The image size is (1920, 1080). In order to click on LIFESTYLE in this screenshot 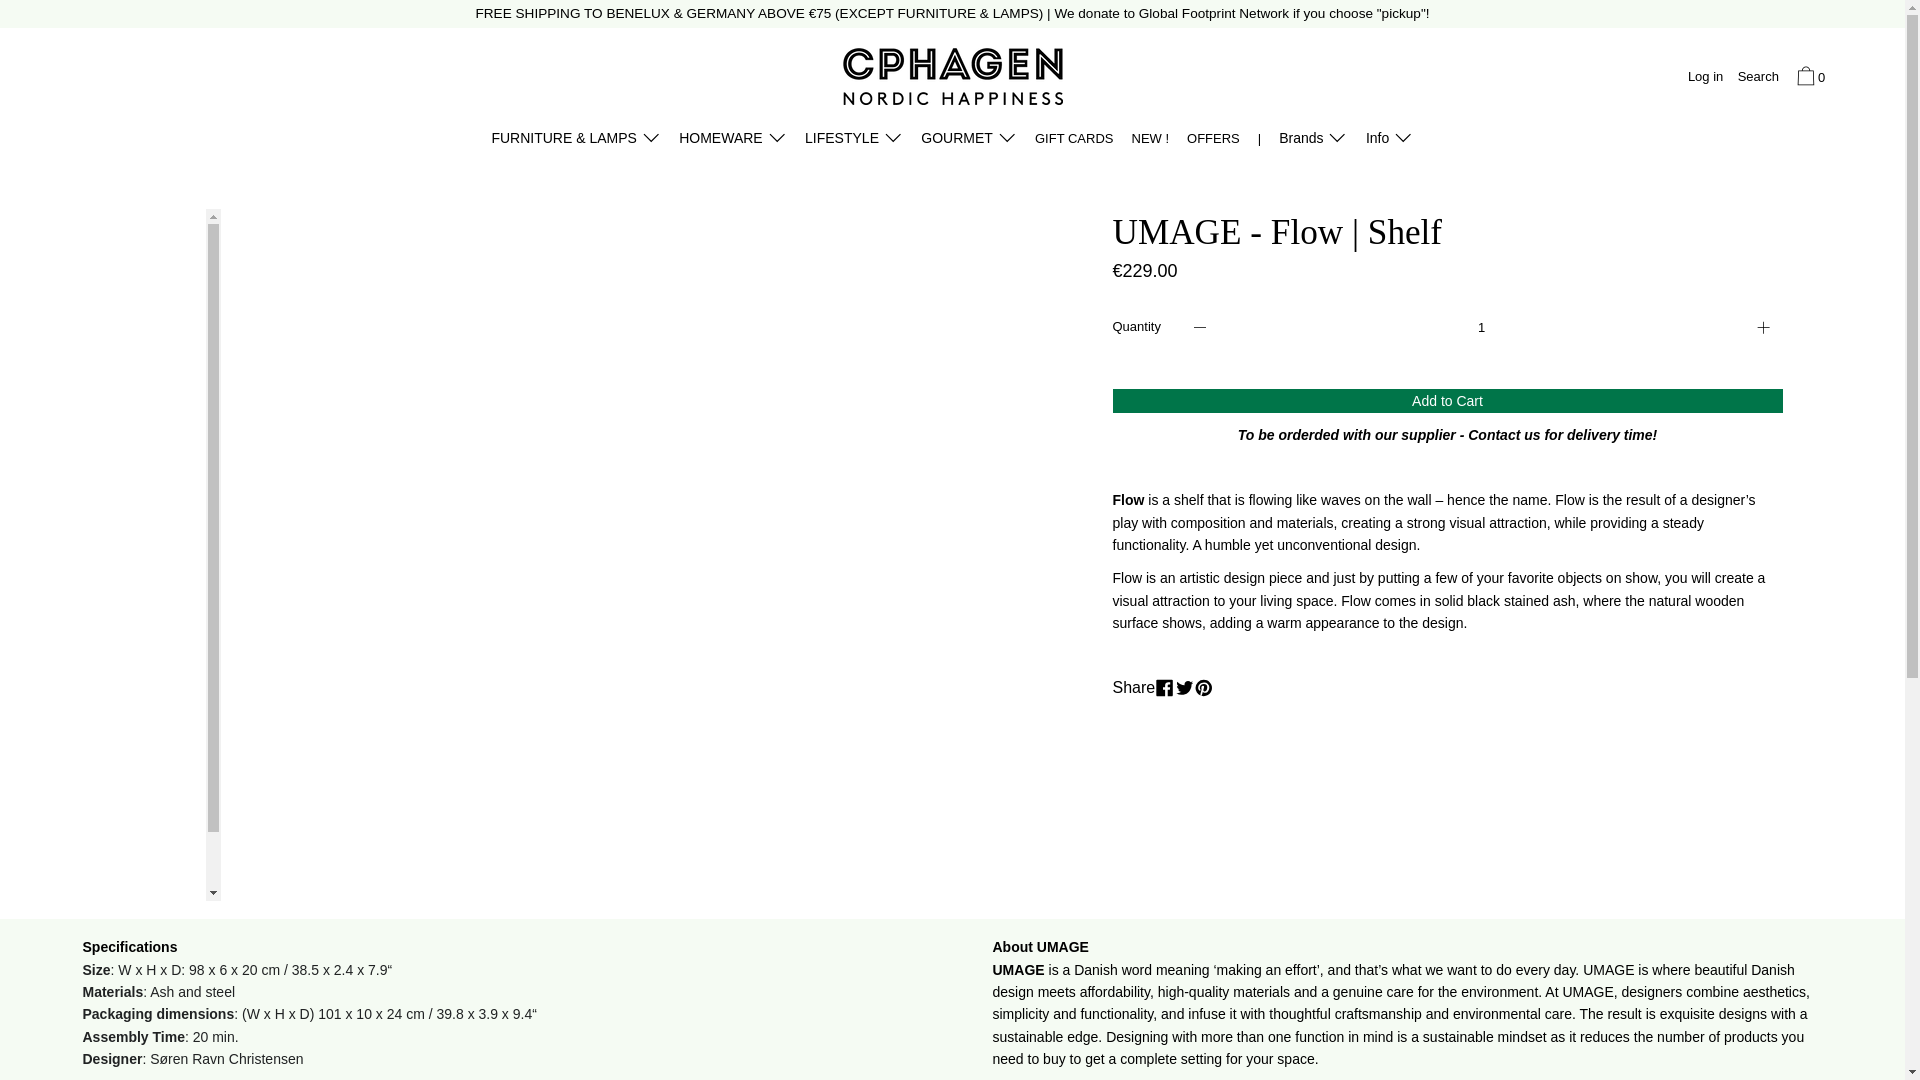, I will do `click(854, 141)`.